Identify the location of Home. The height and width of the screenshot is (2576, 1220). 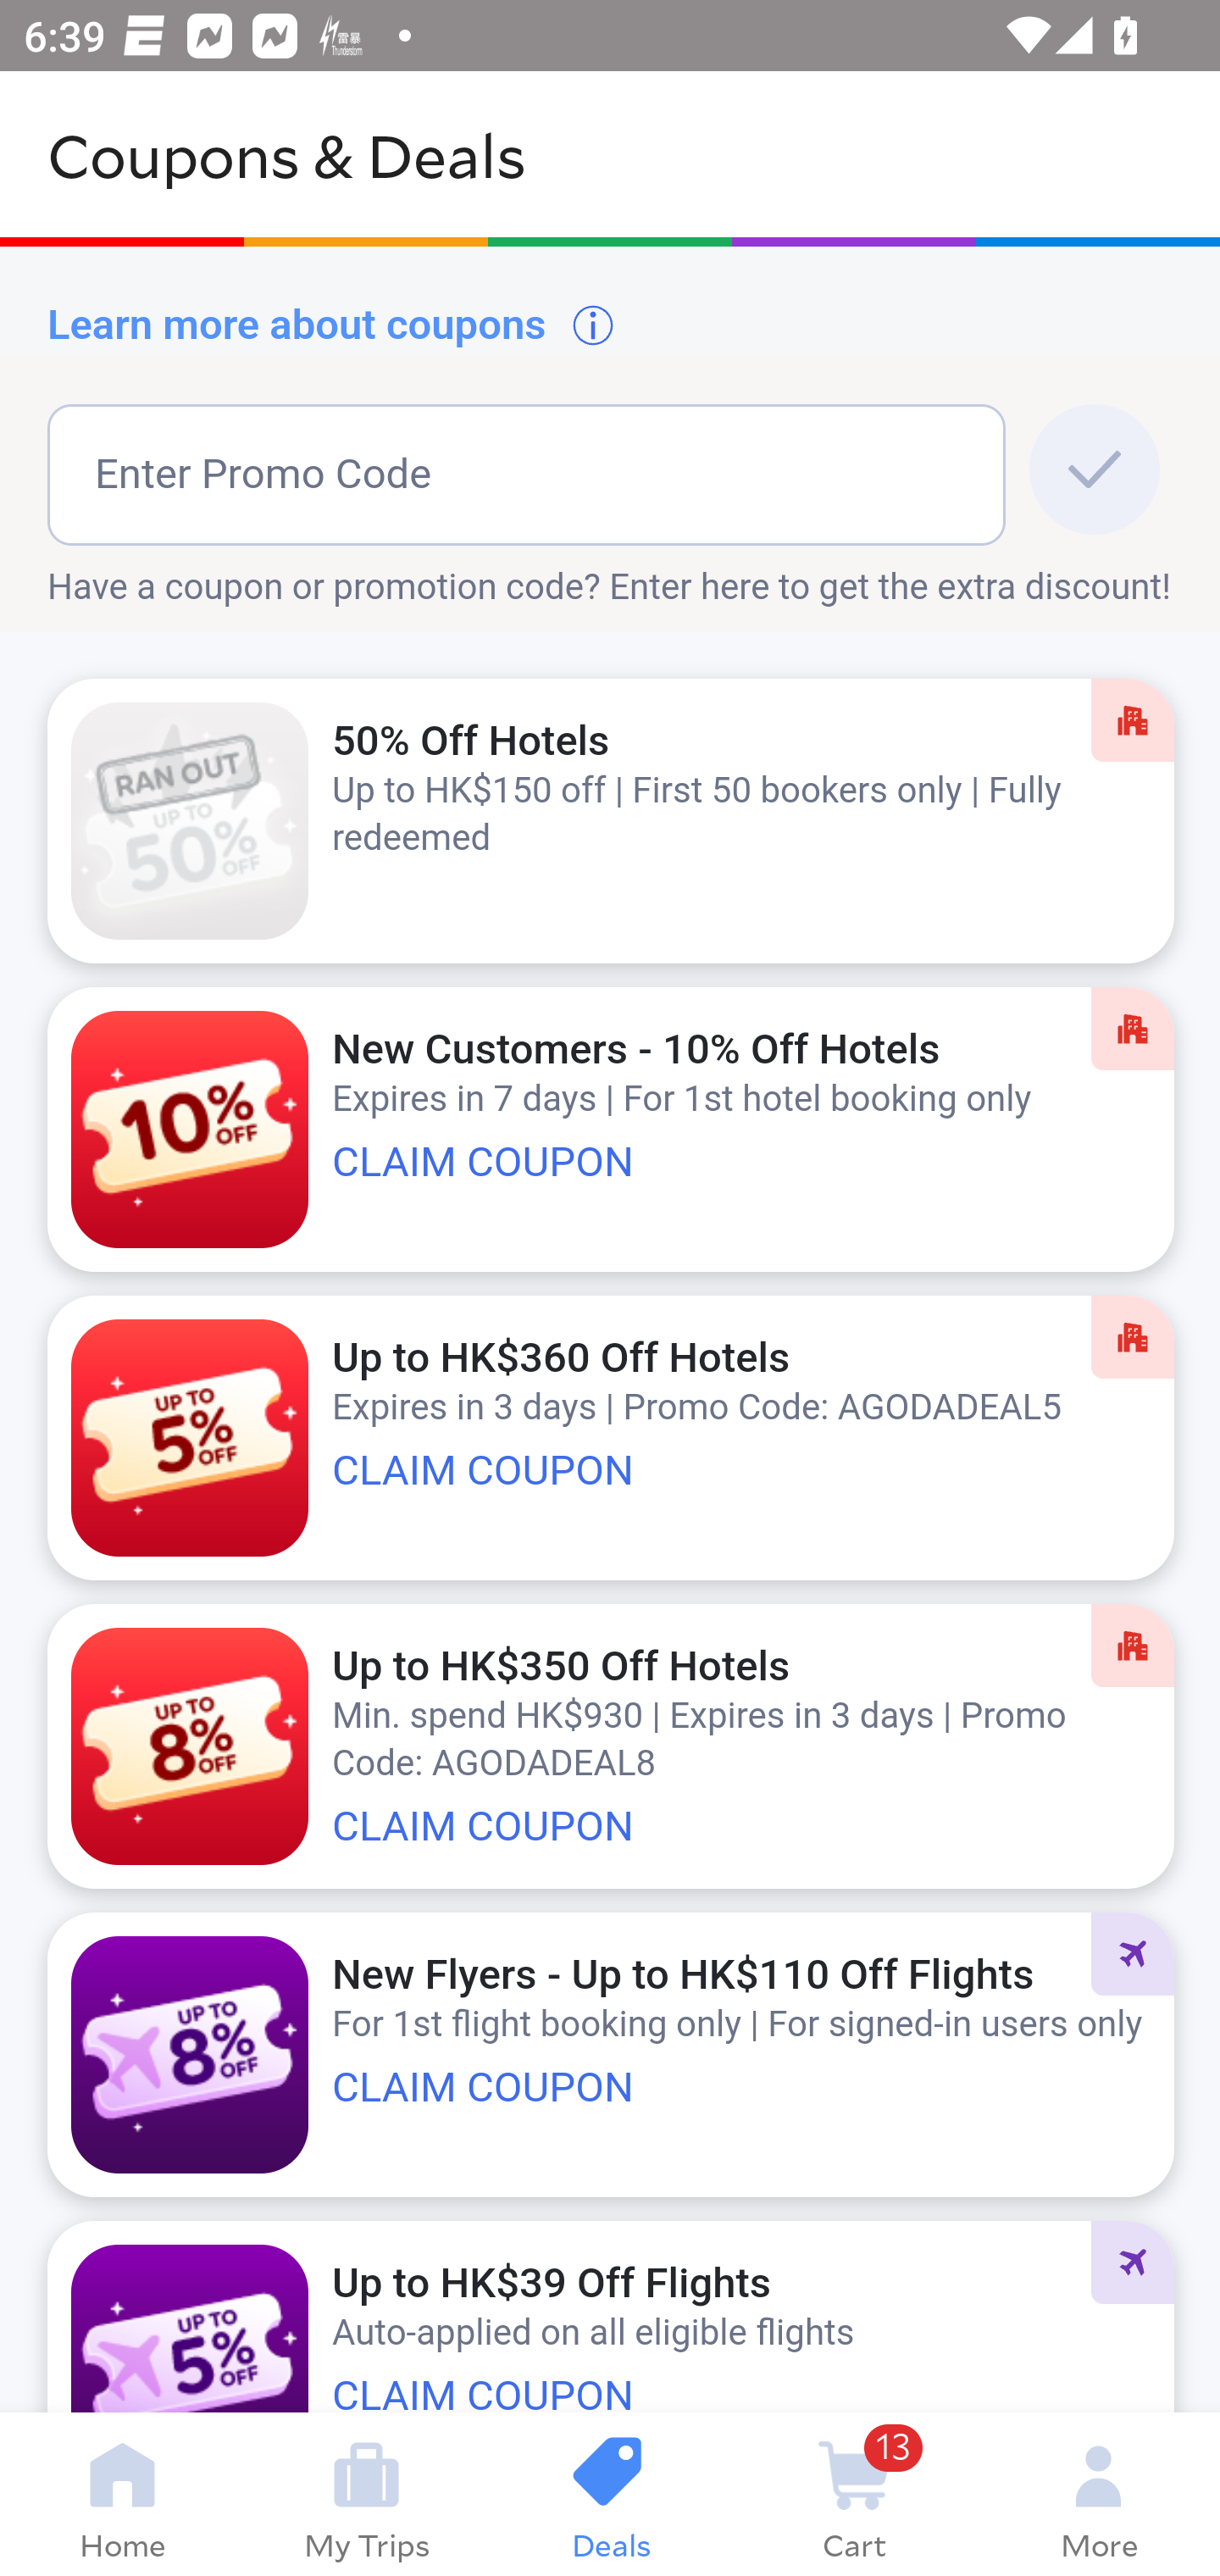
(122, 2495).